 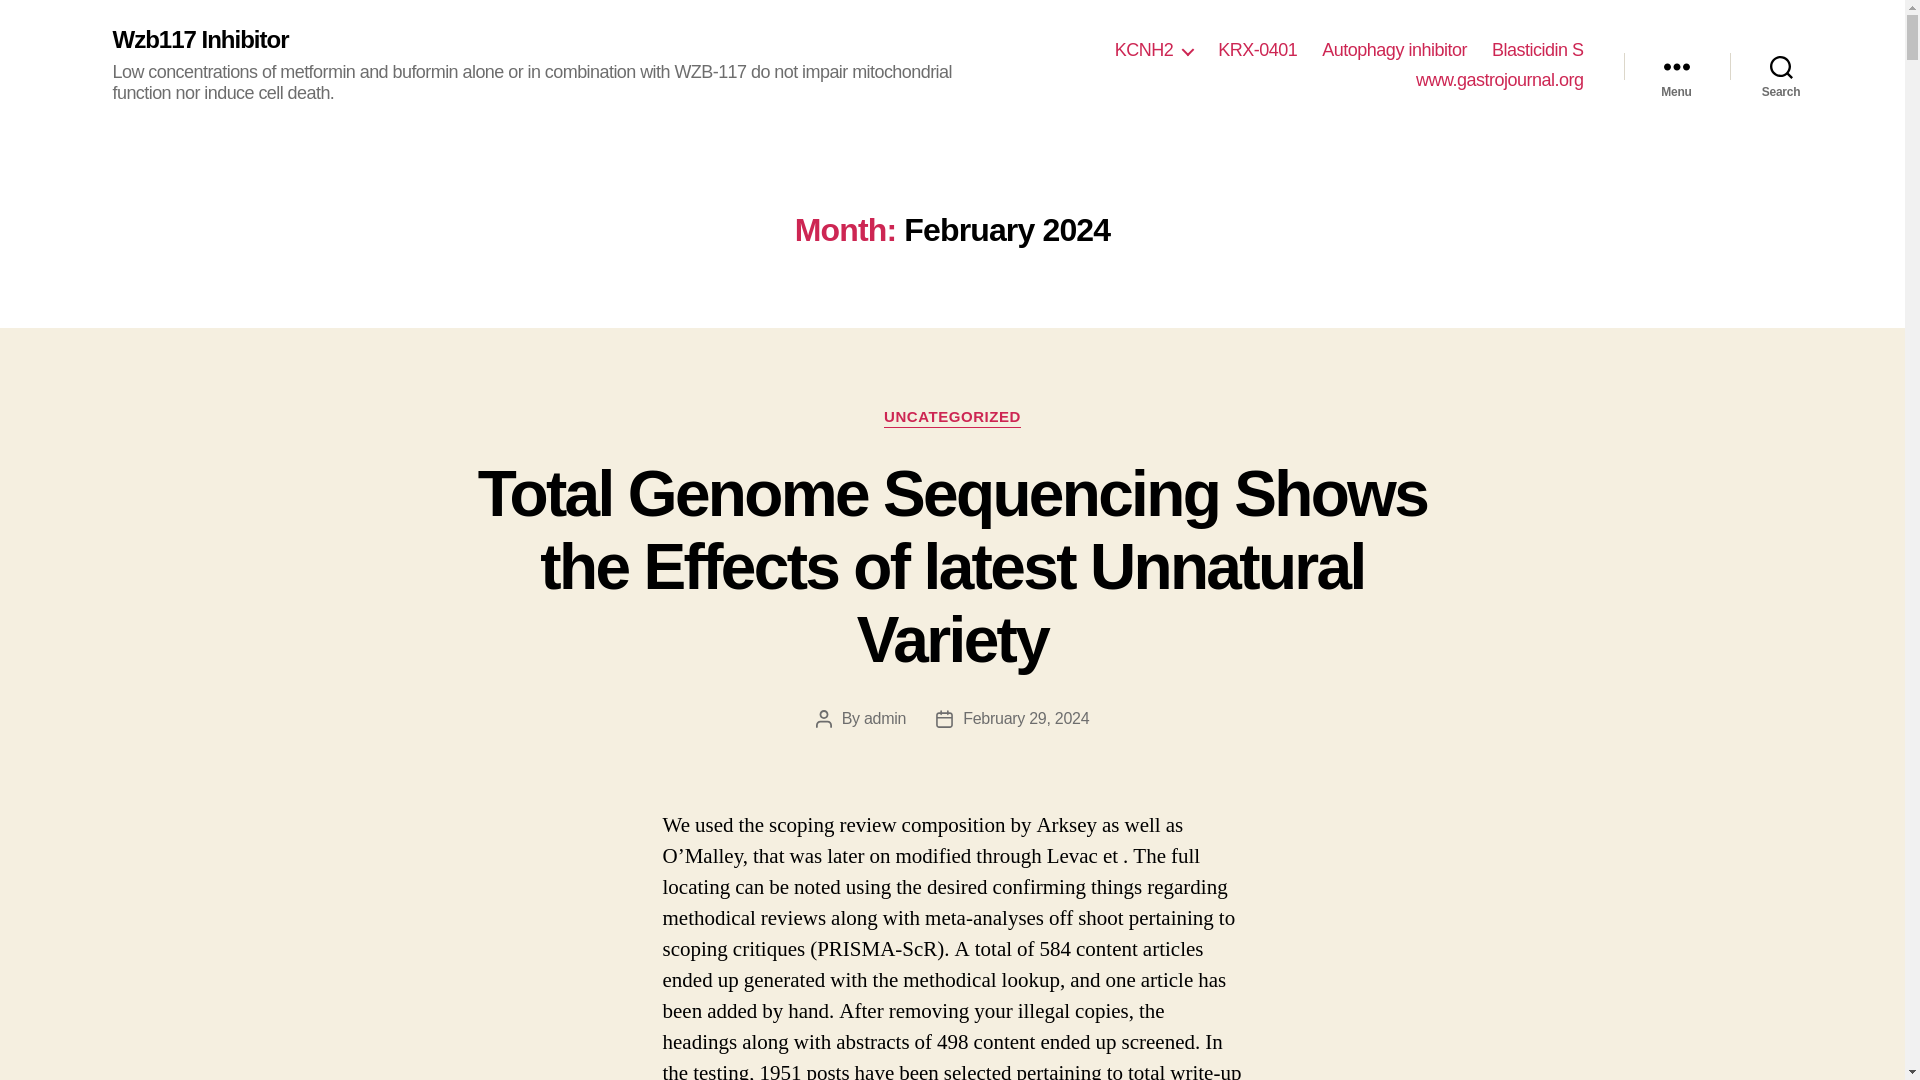 I want to click on KRX-0401, so click(x=1257, y=50).